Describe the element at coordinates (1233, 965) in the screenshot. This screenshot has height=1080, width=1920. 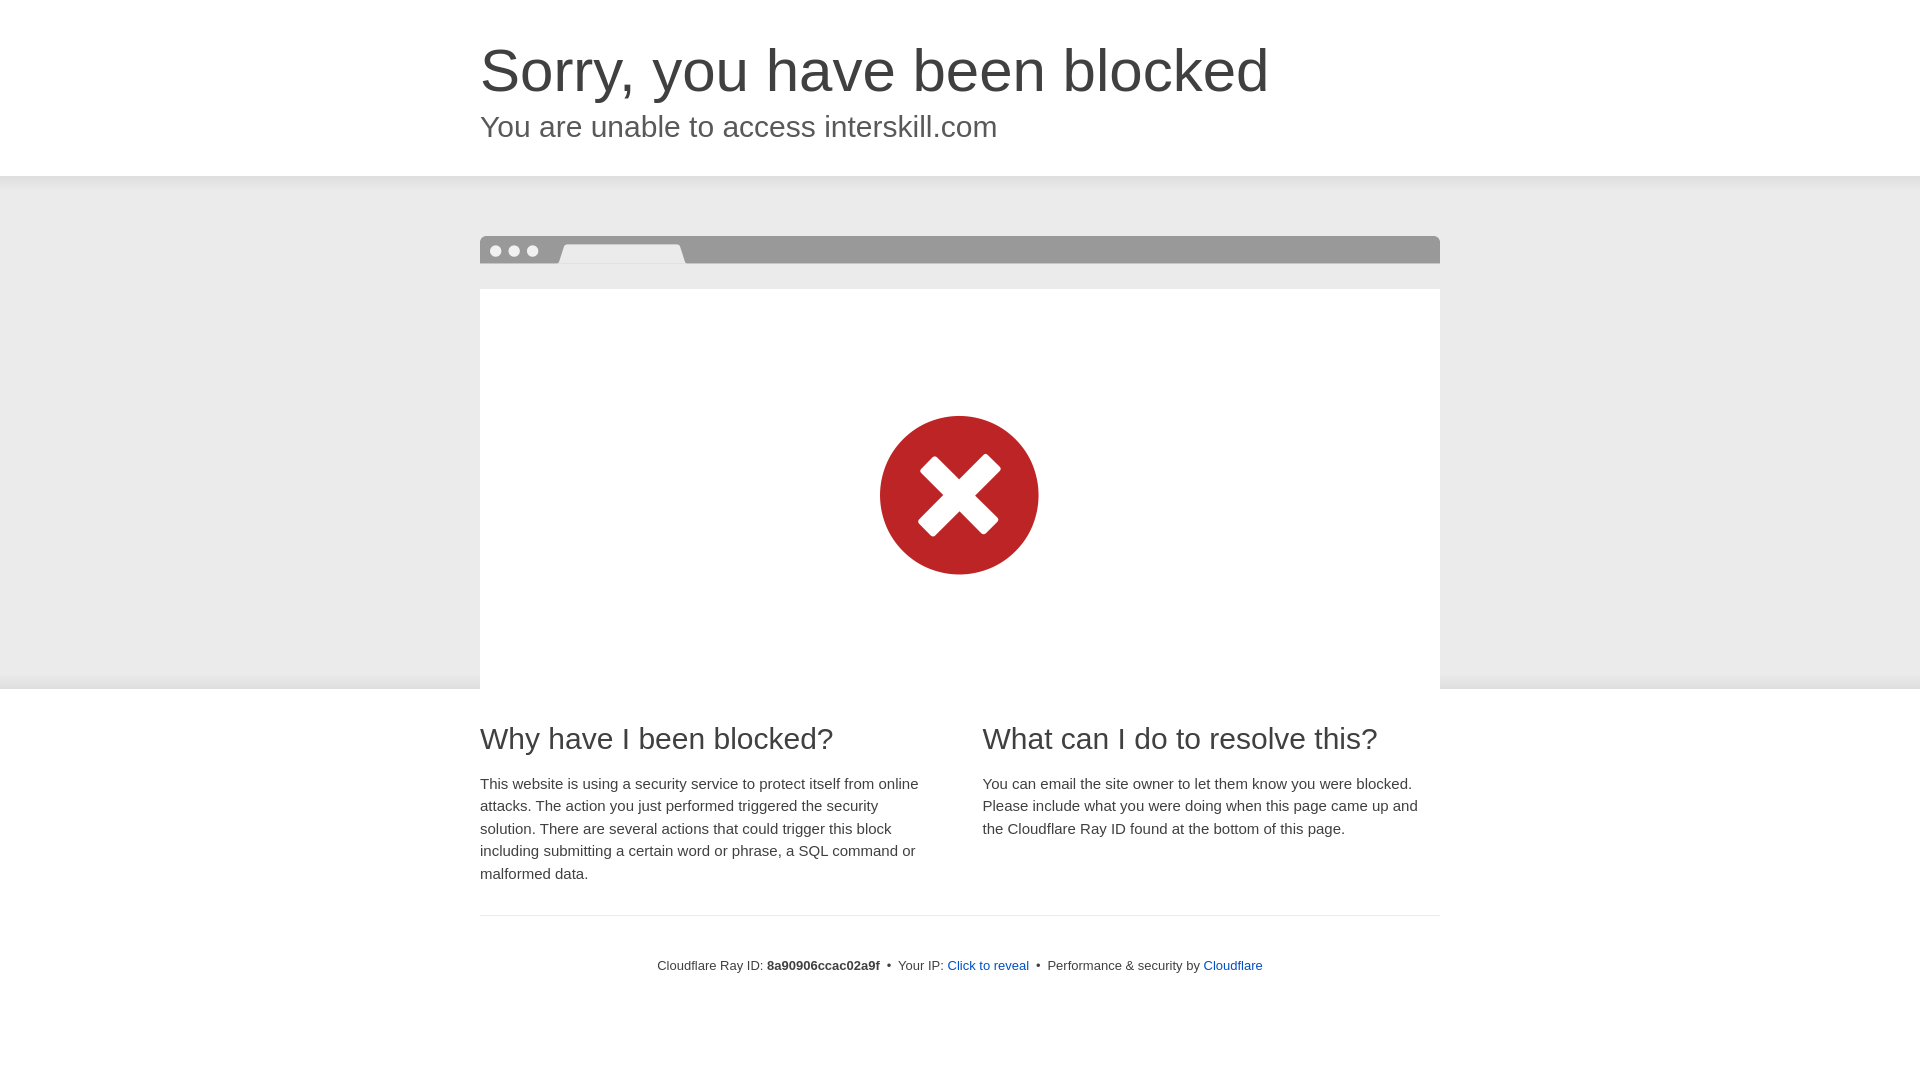
I see `Cloudflare` at that location.